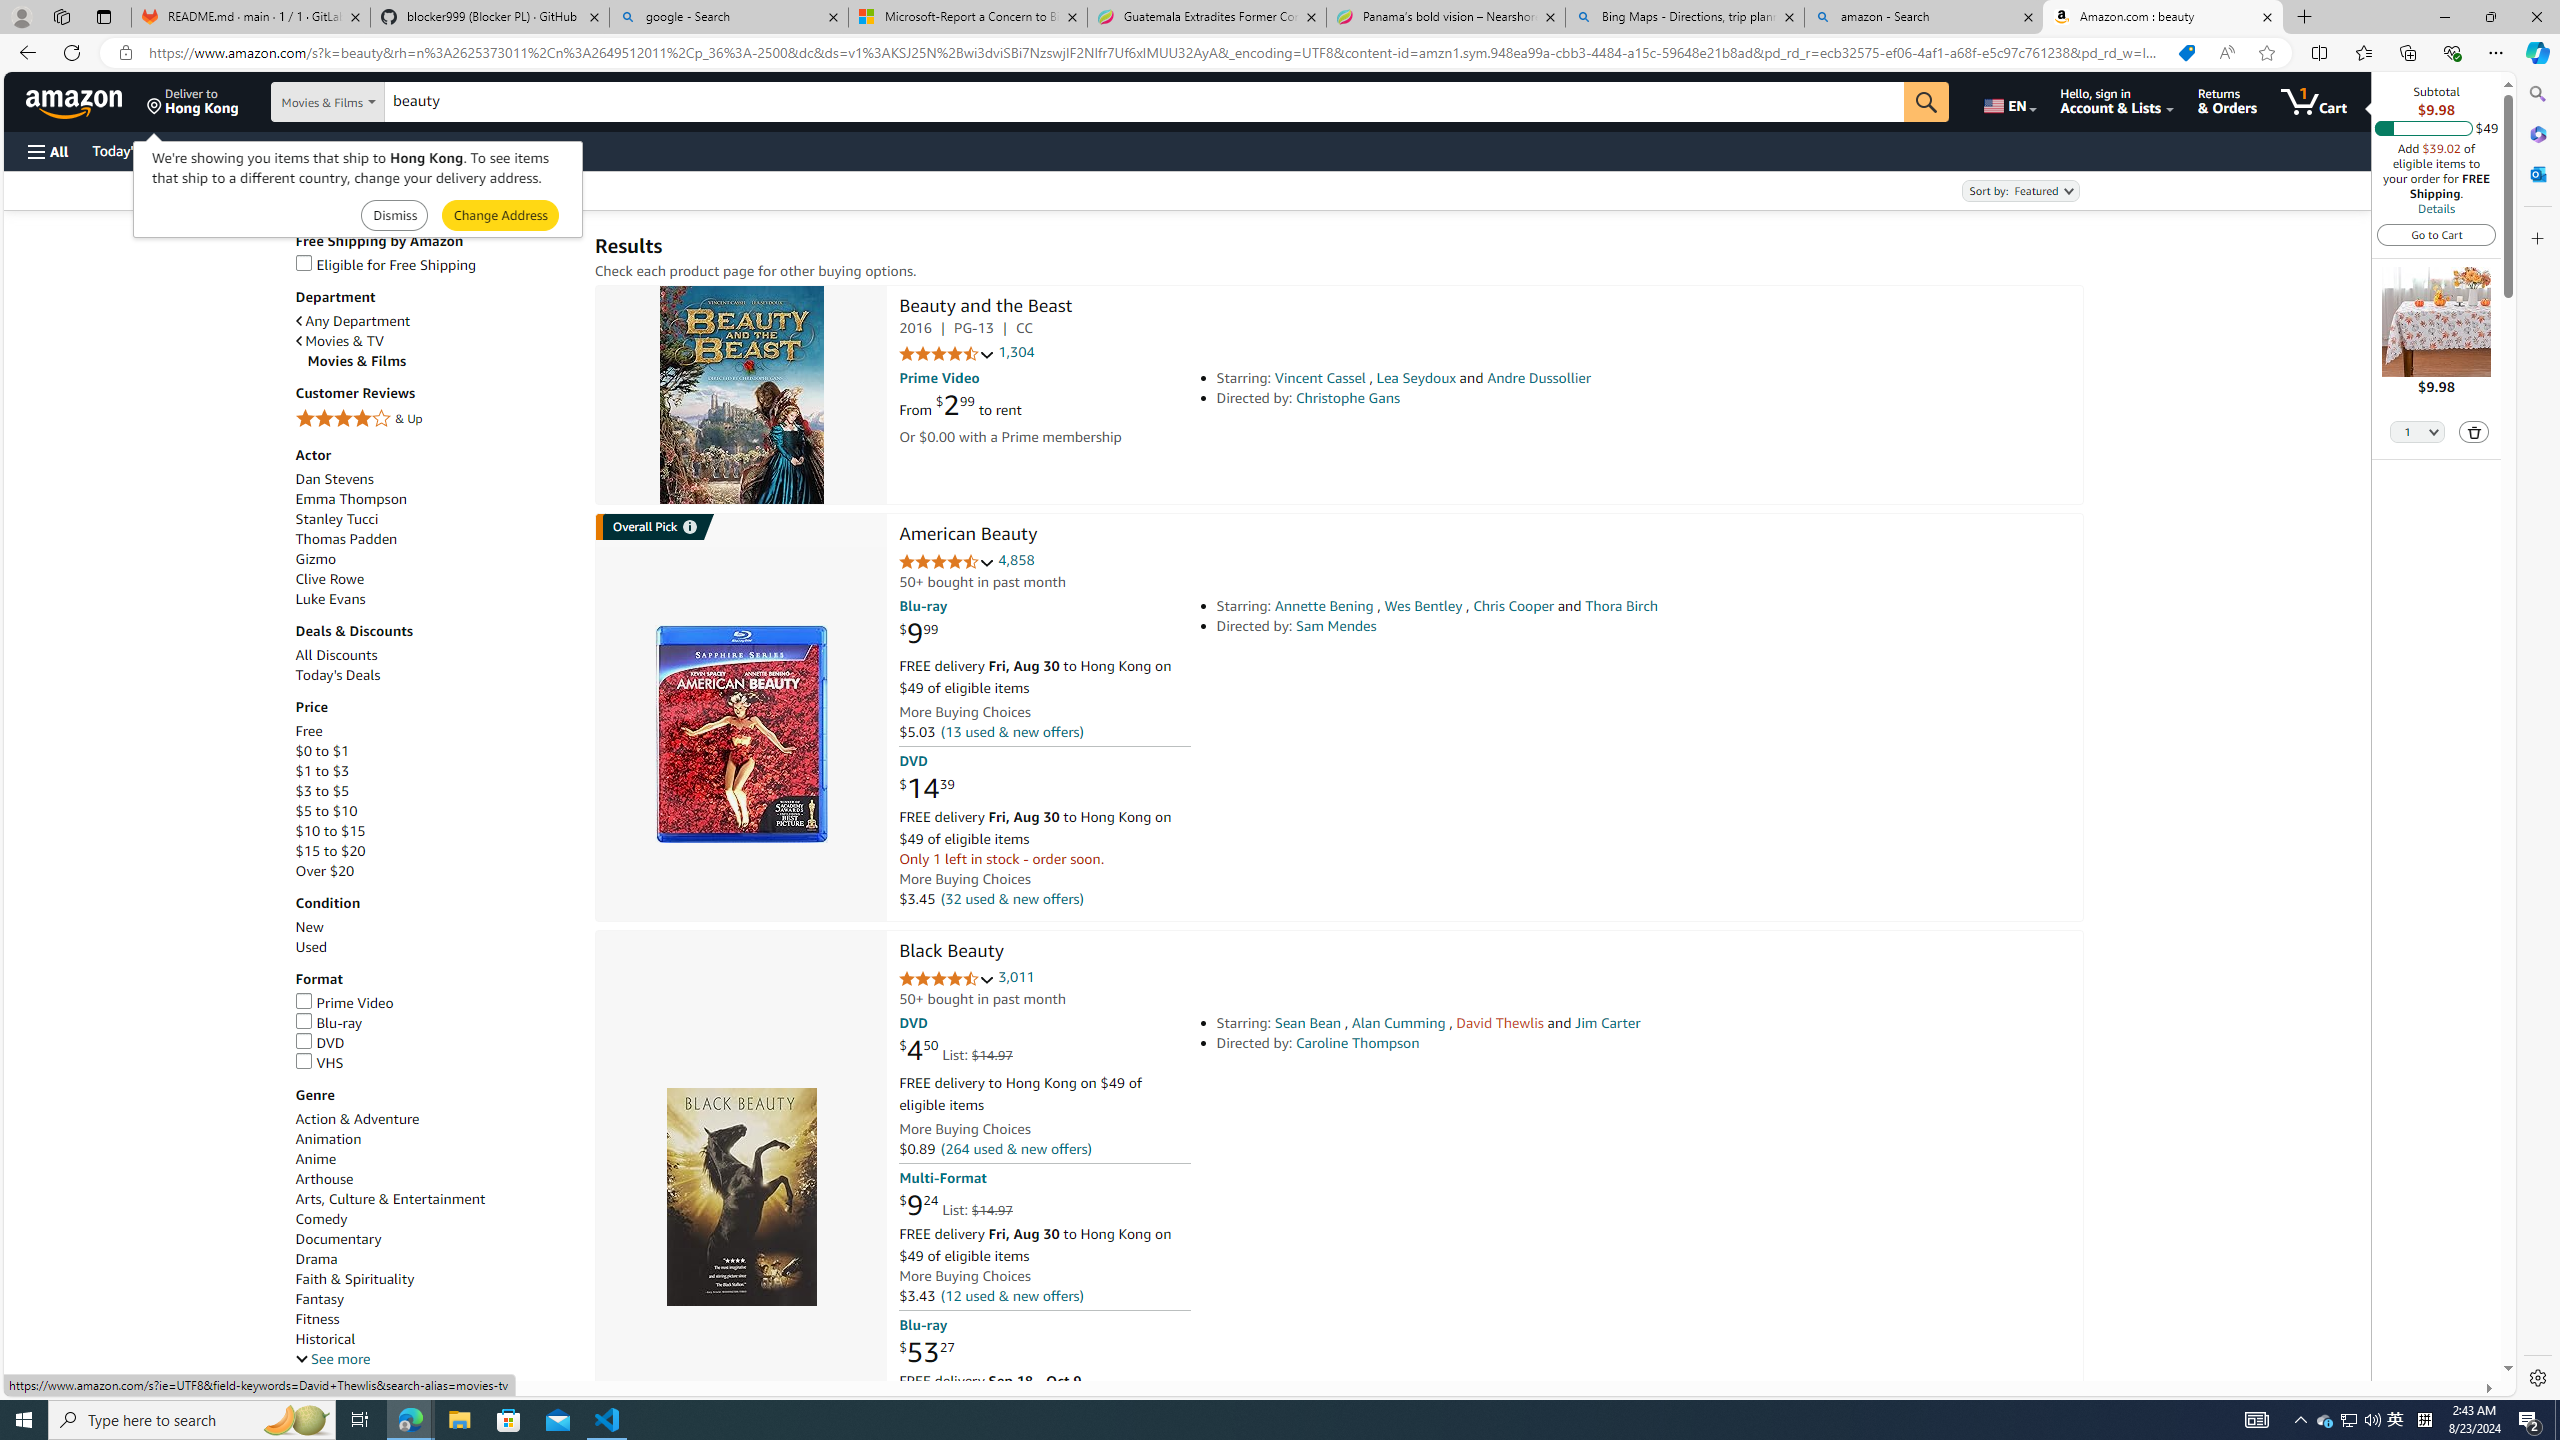 This screenshot has height=1440, width=2560. Describe the element at coordinates (435, 264) in the screenshot. I see `Eligible for Free Shipping` at that location.